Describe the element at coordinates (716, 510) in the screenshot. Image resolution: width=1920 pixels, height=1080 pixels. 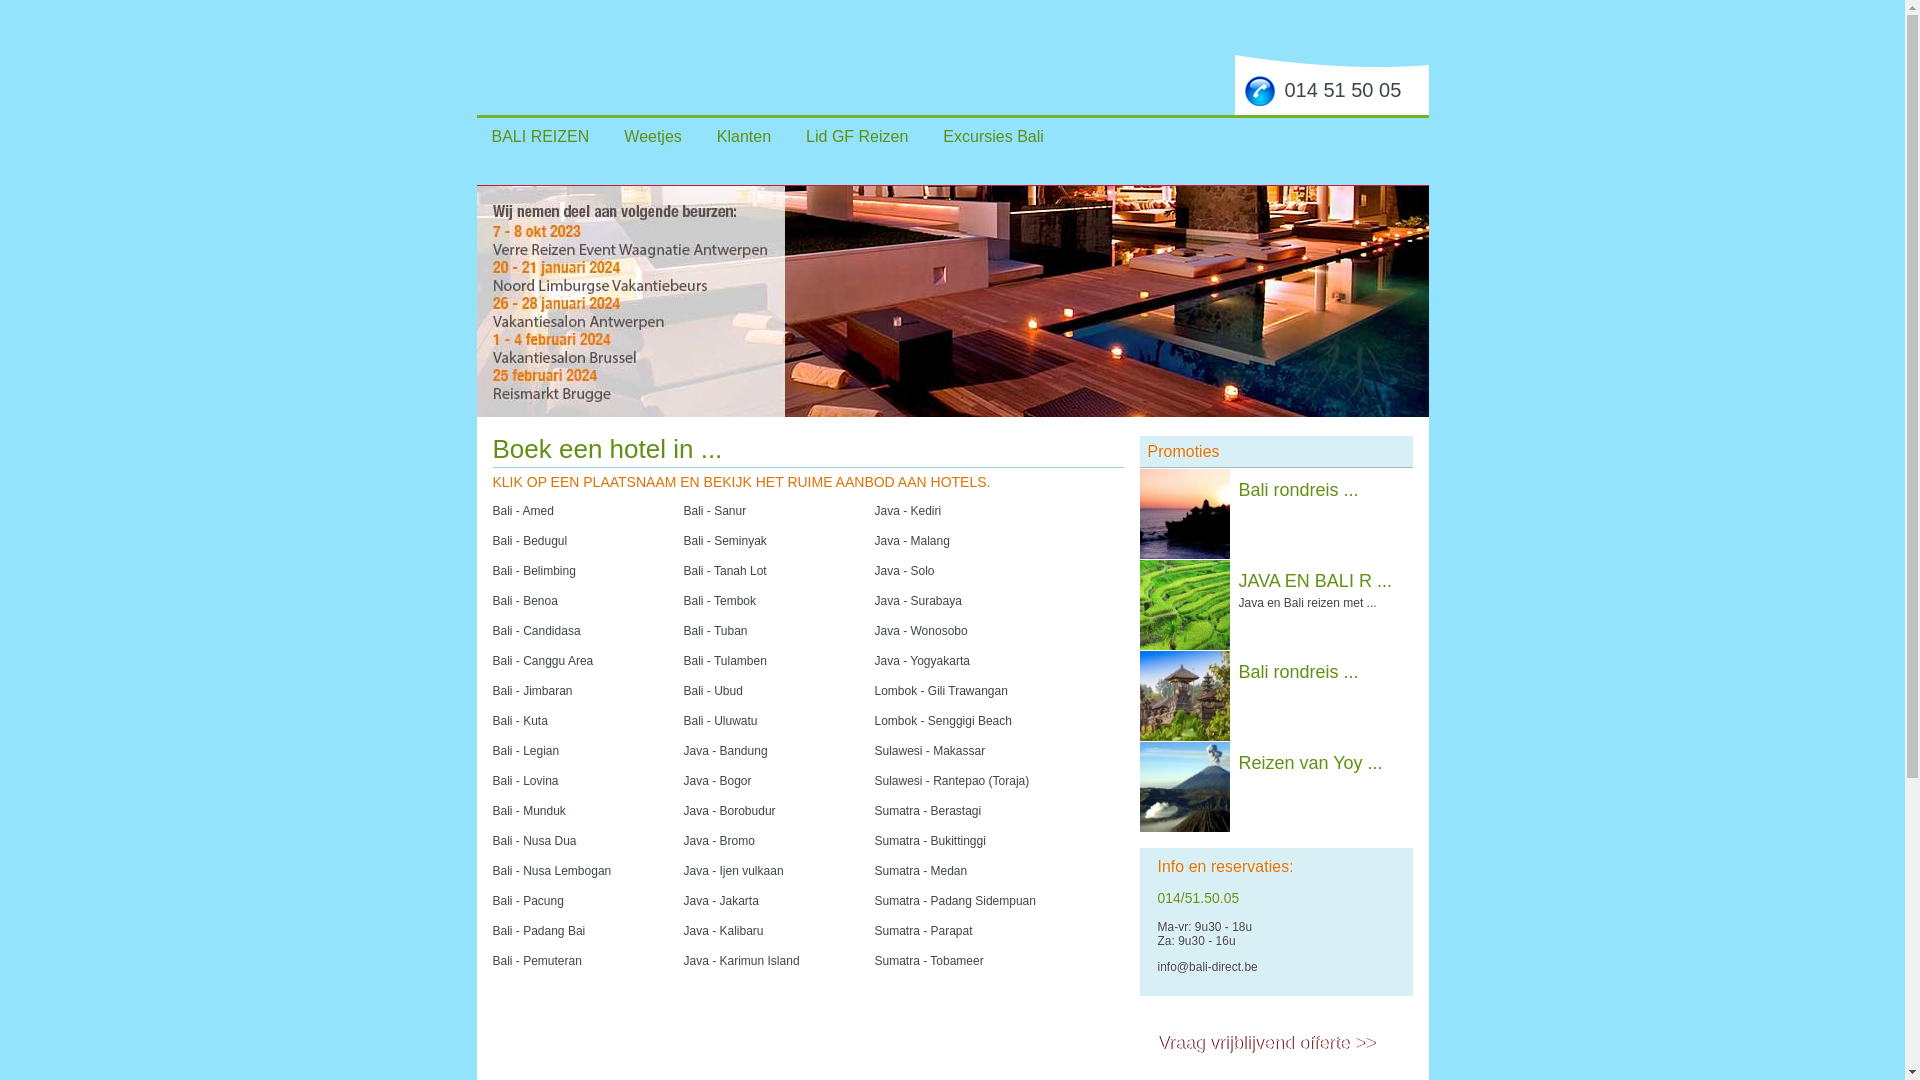
I see `Bali - Sanur` at that location.